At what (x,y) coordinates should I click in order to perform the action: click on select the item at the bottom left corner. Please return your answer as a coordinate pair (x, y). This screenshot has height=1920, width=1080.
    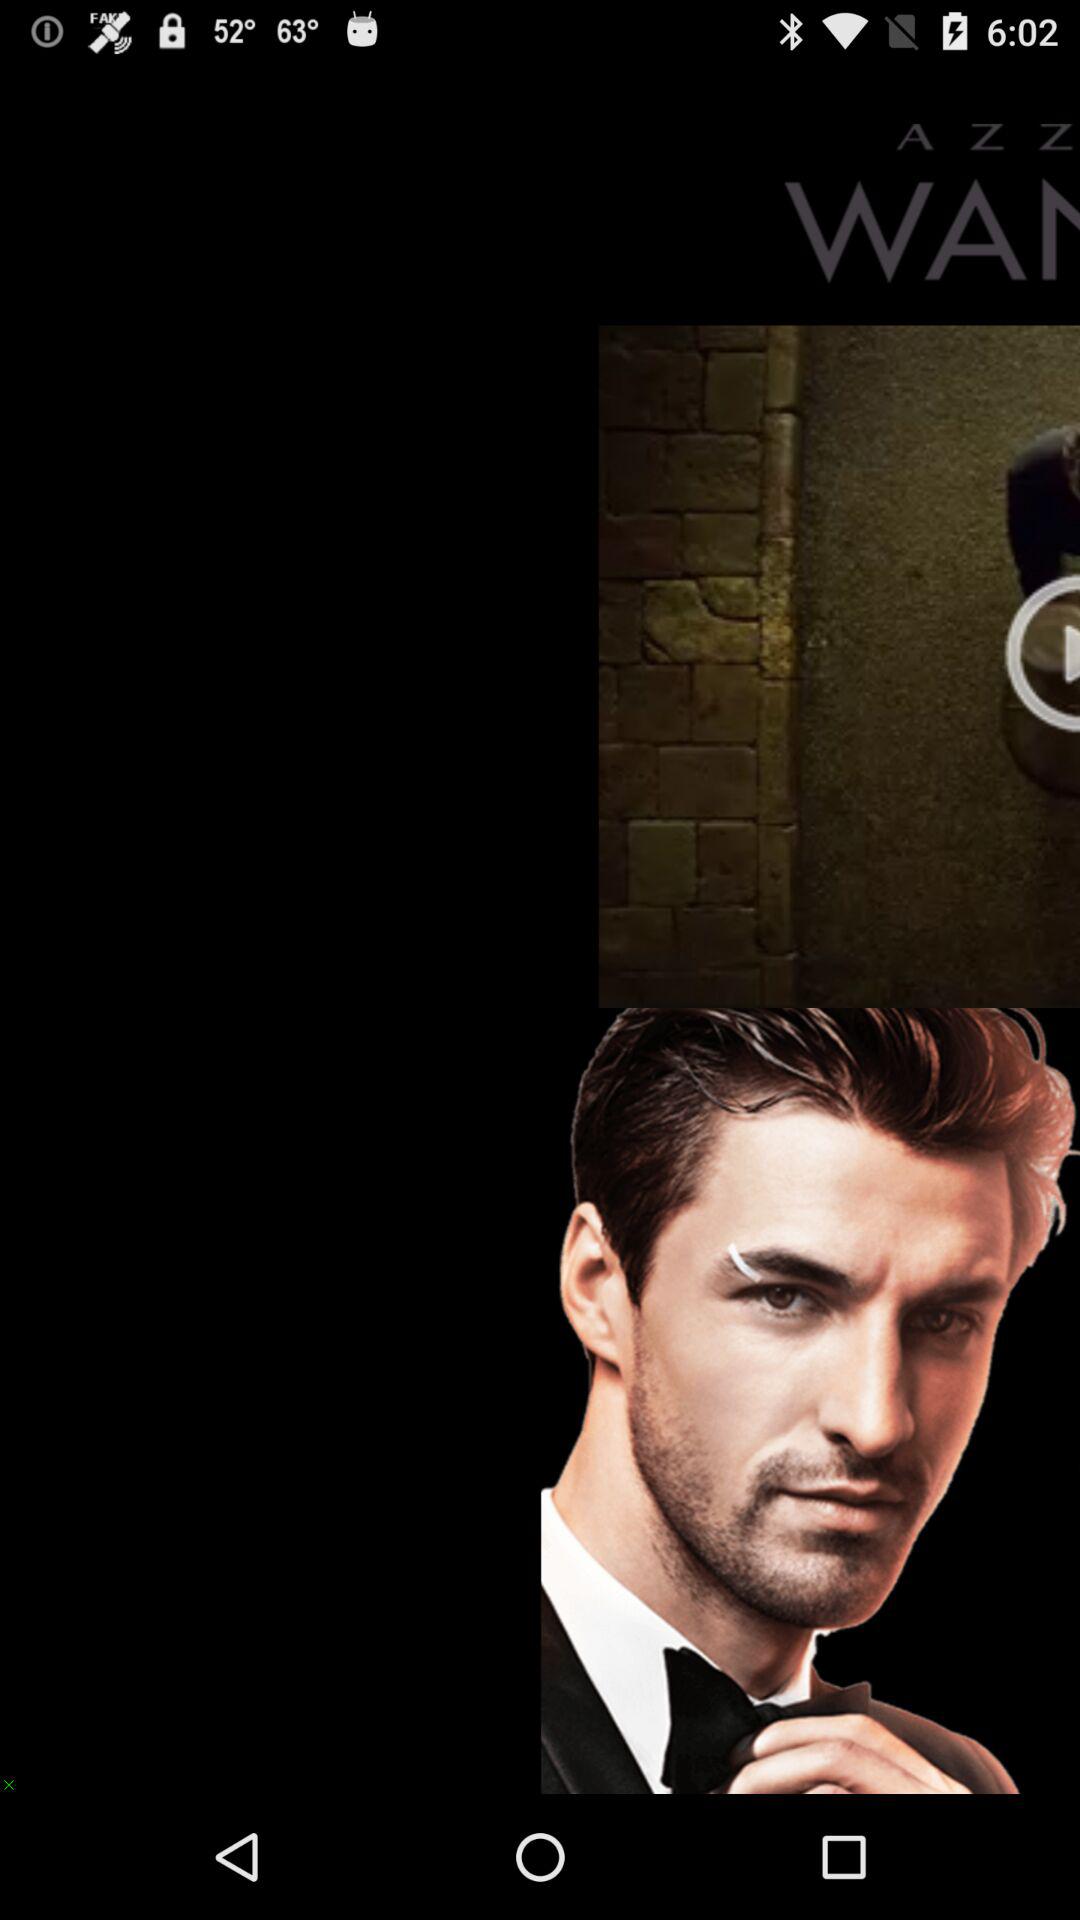
    Looking at the image, I should click on (18, 1774).